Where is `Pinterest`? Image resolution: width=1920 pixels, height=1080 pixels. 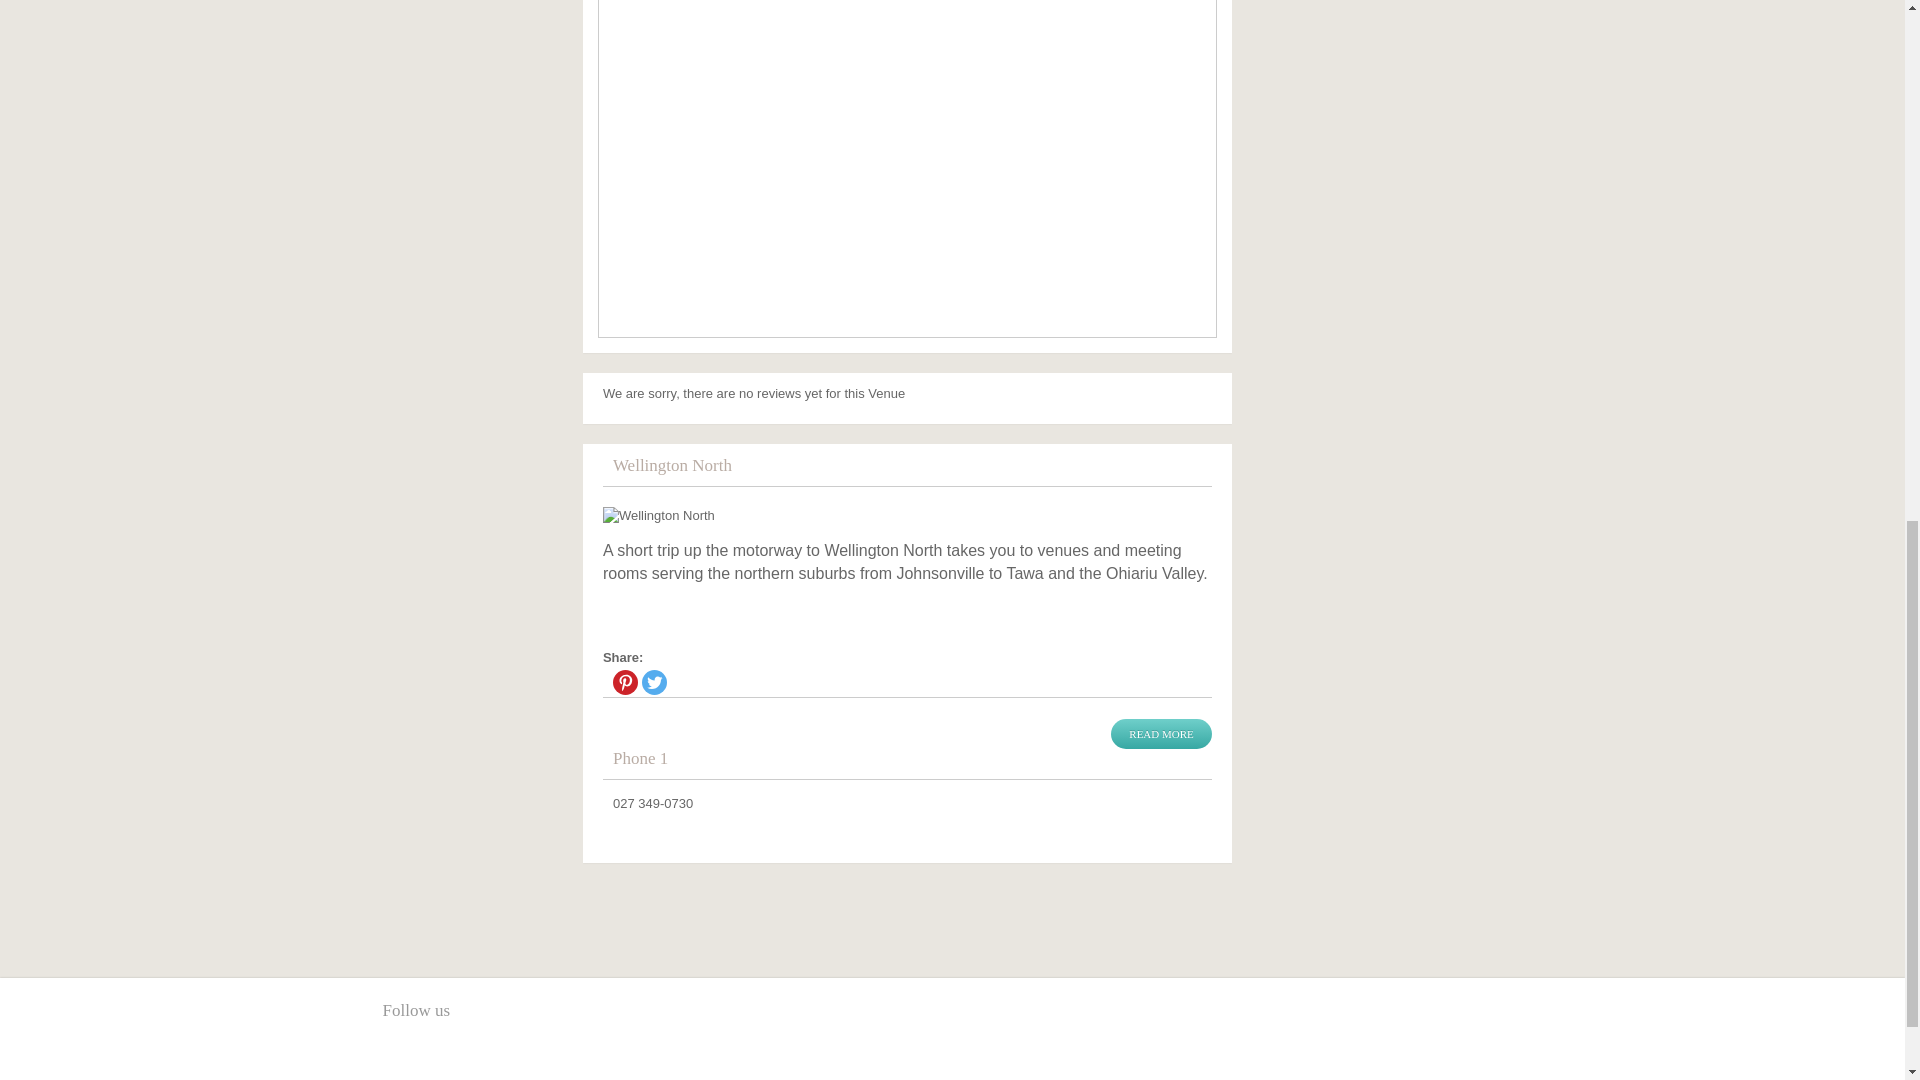 Pinterest is located at coordinates (624, 682).